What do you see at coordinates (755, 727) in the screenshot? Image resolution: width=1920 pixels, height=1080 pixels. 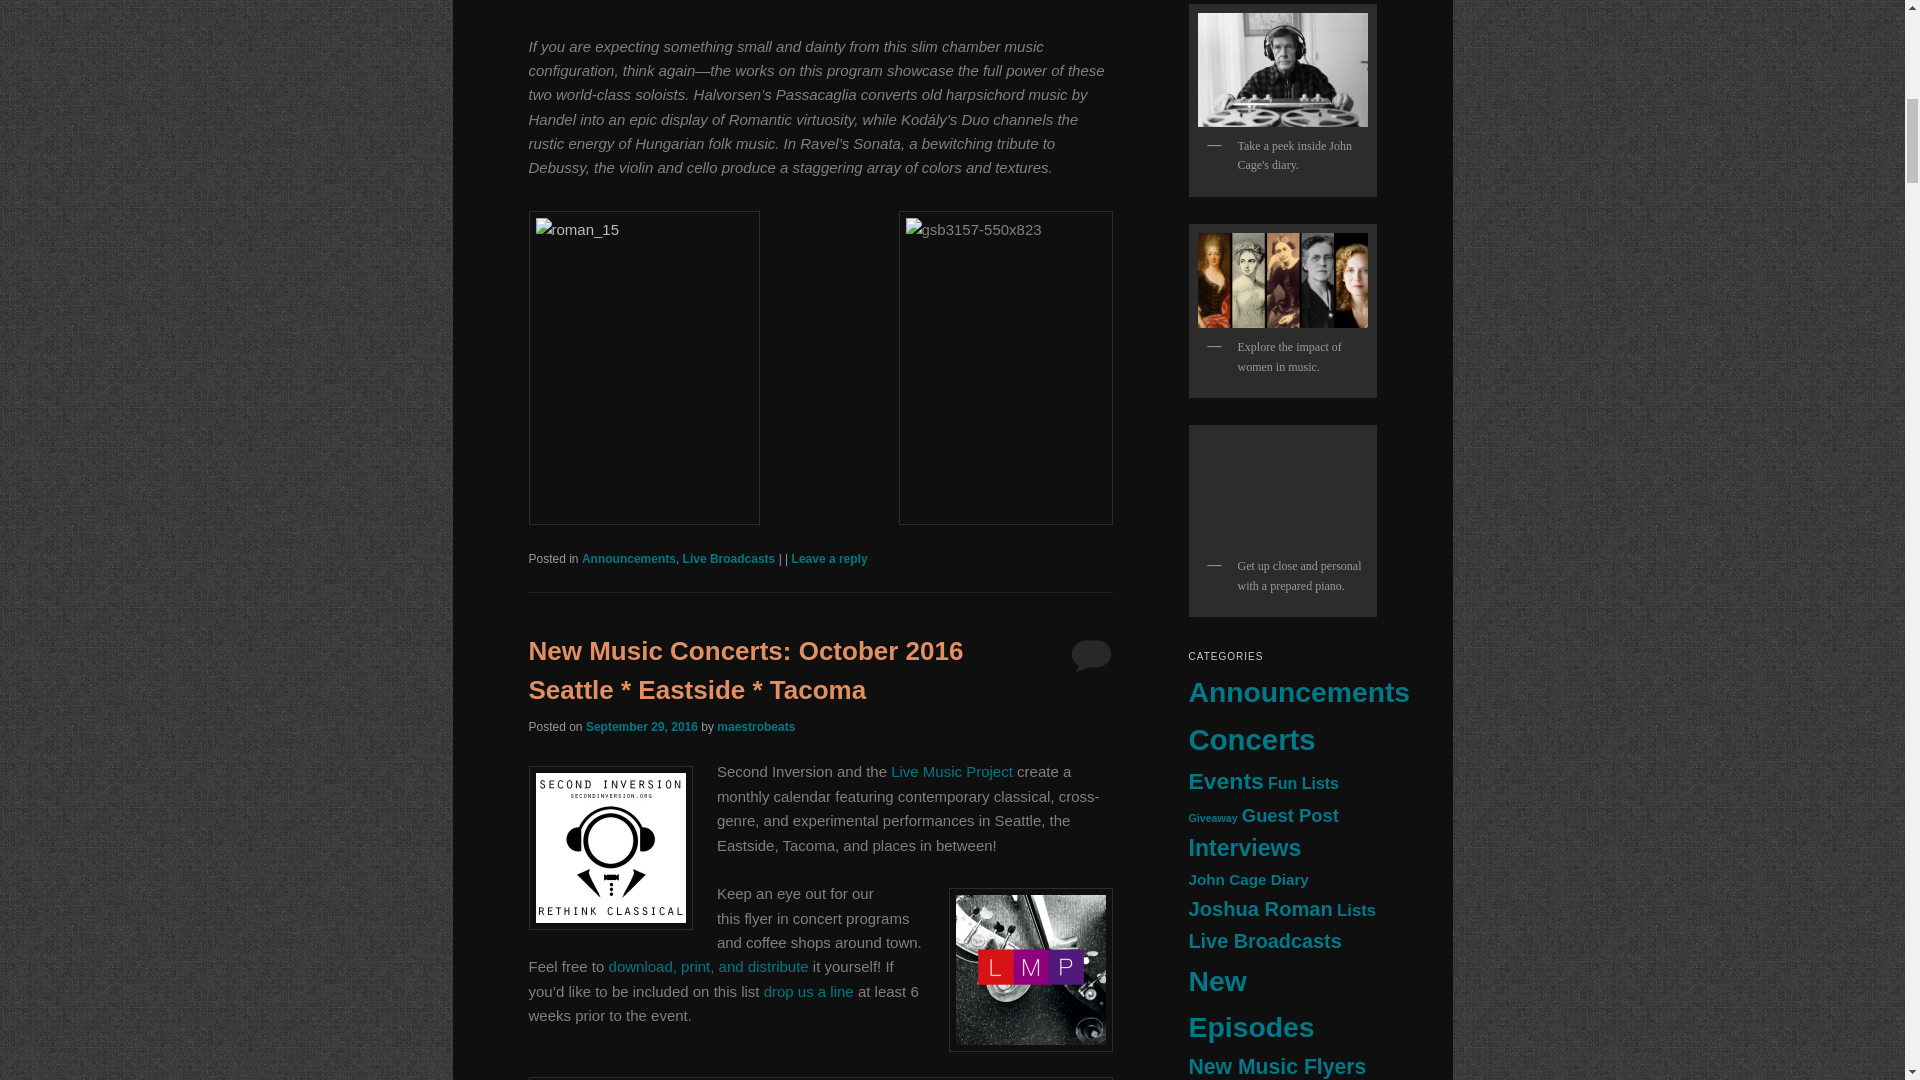 I see `View all posts by maestrobeats` at bounding box center [755, 727].